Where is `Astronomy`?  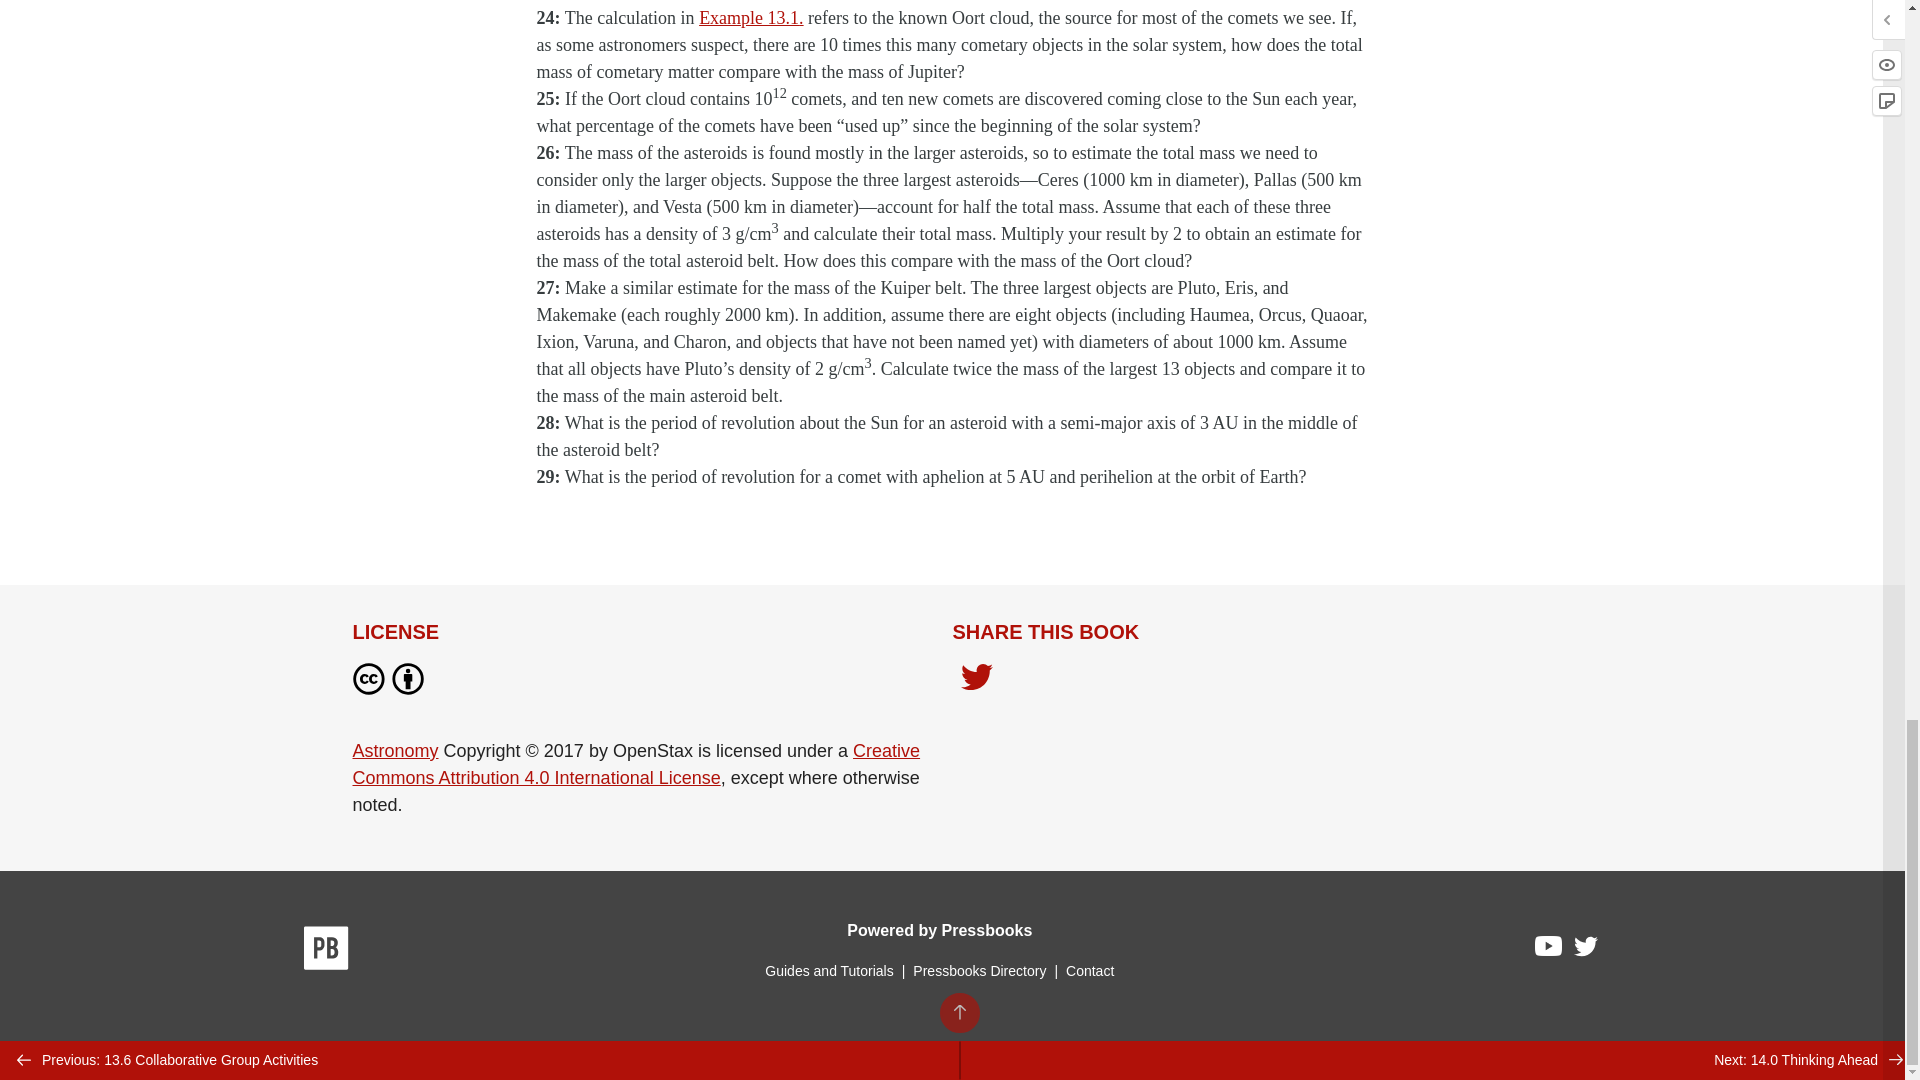 Astronomy is located at coordinates (394, 750).